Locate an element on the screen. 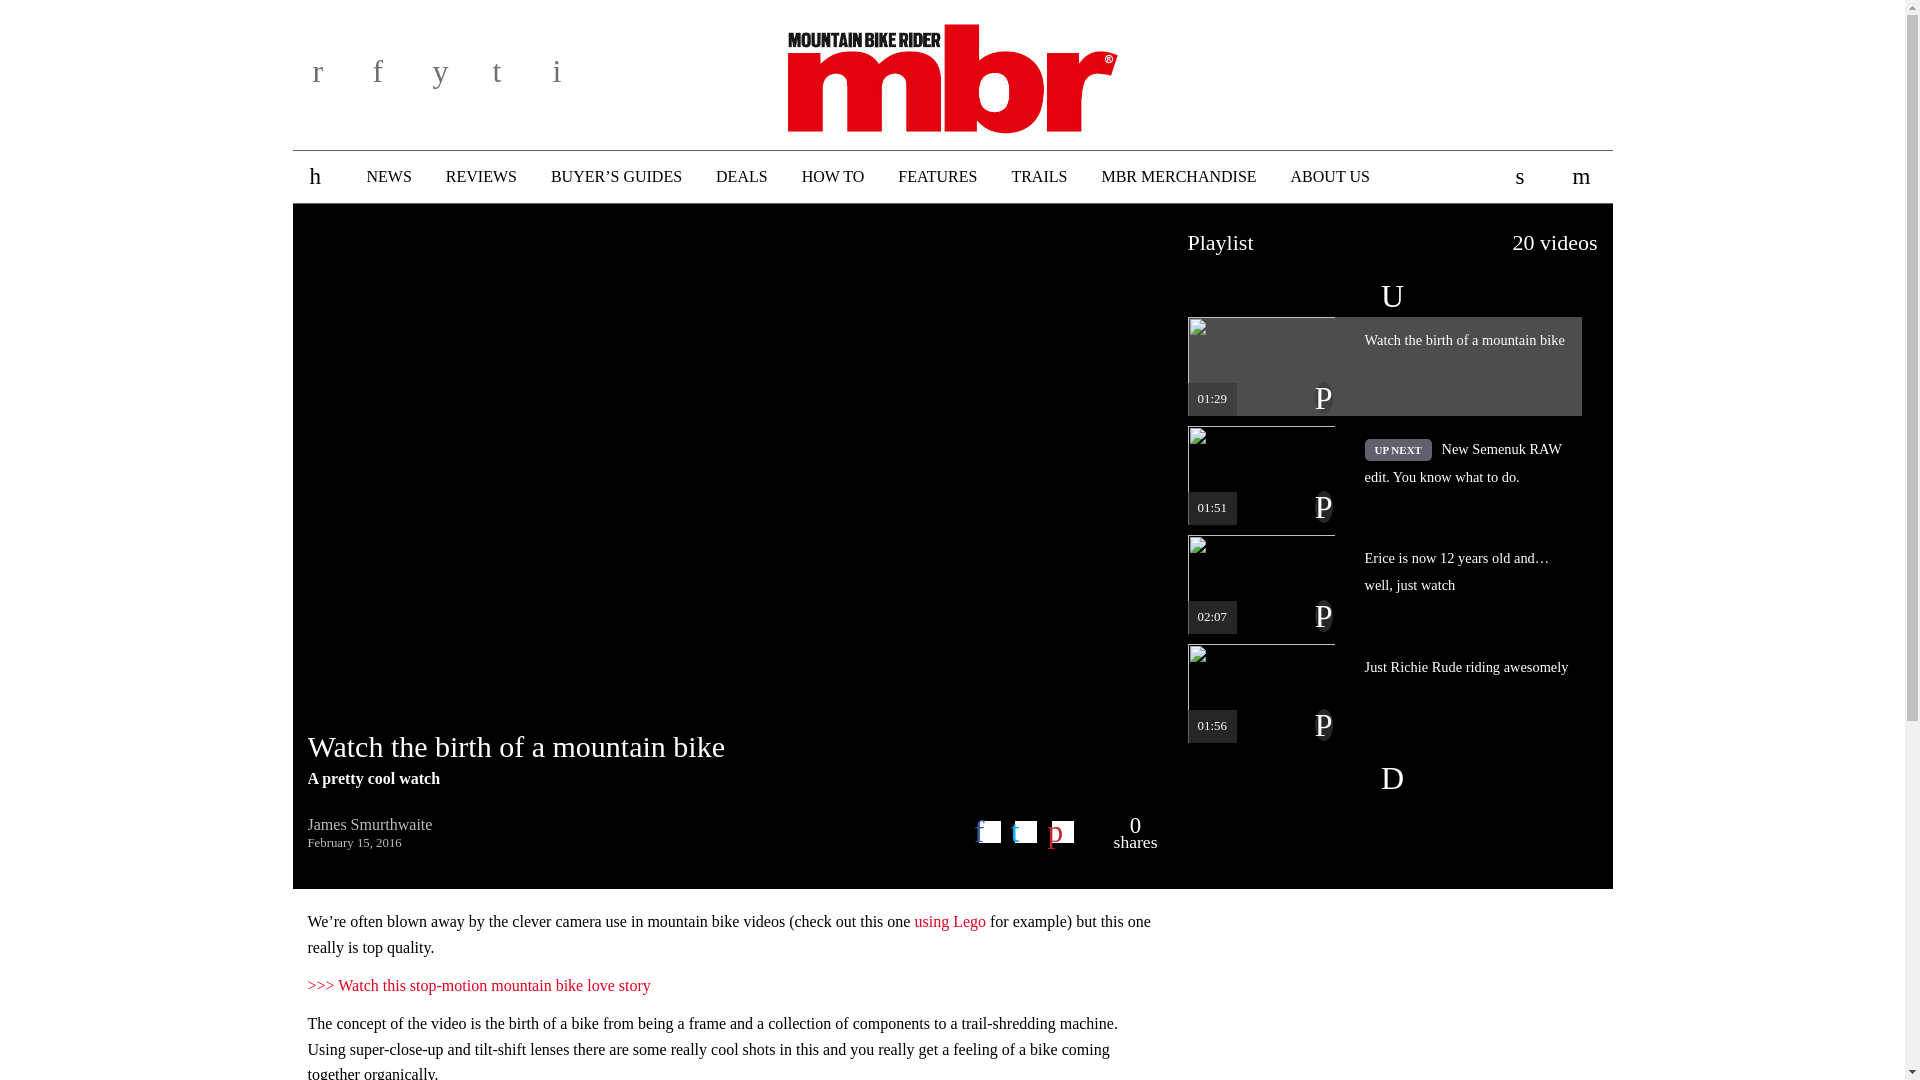 The width and height of the screenshot is (1920, 1080). New Semenuk RAW edit. You know what to do. is located at coordinates (1385, 474).